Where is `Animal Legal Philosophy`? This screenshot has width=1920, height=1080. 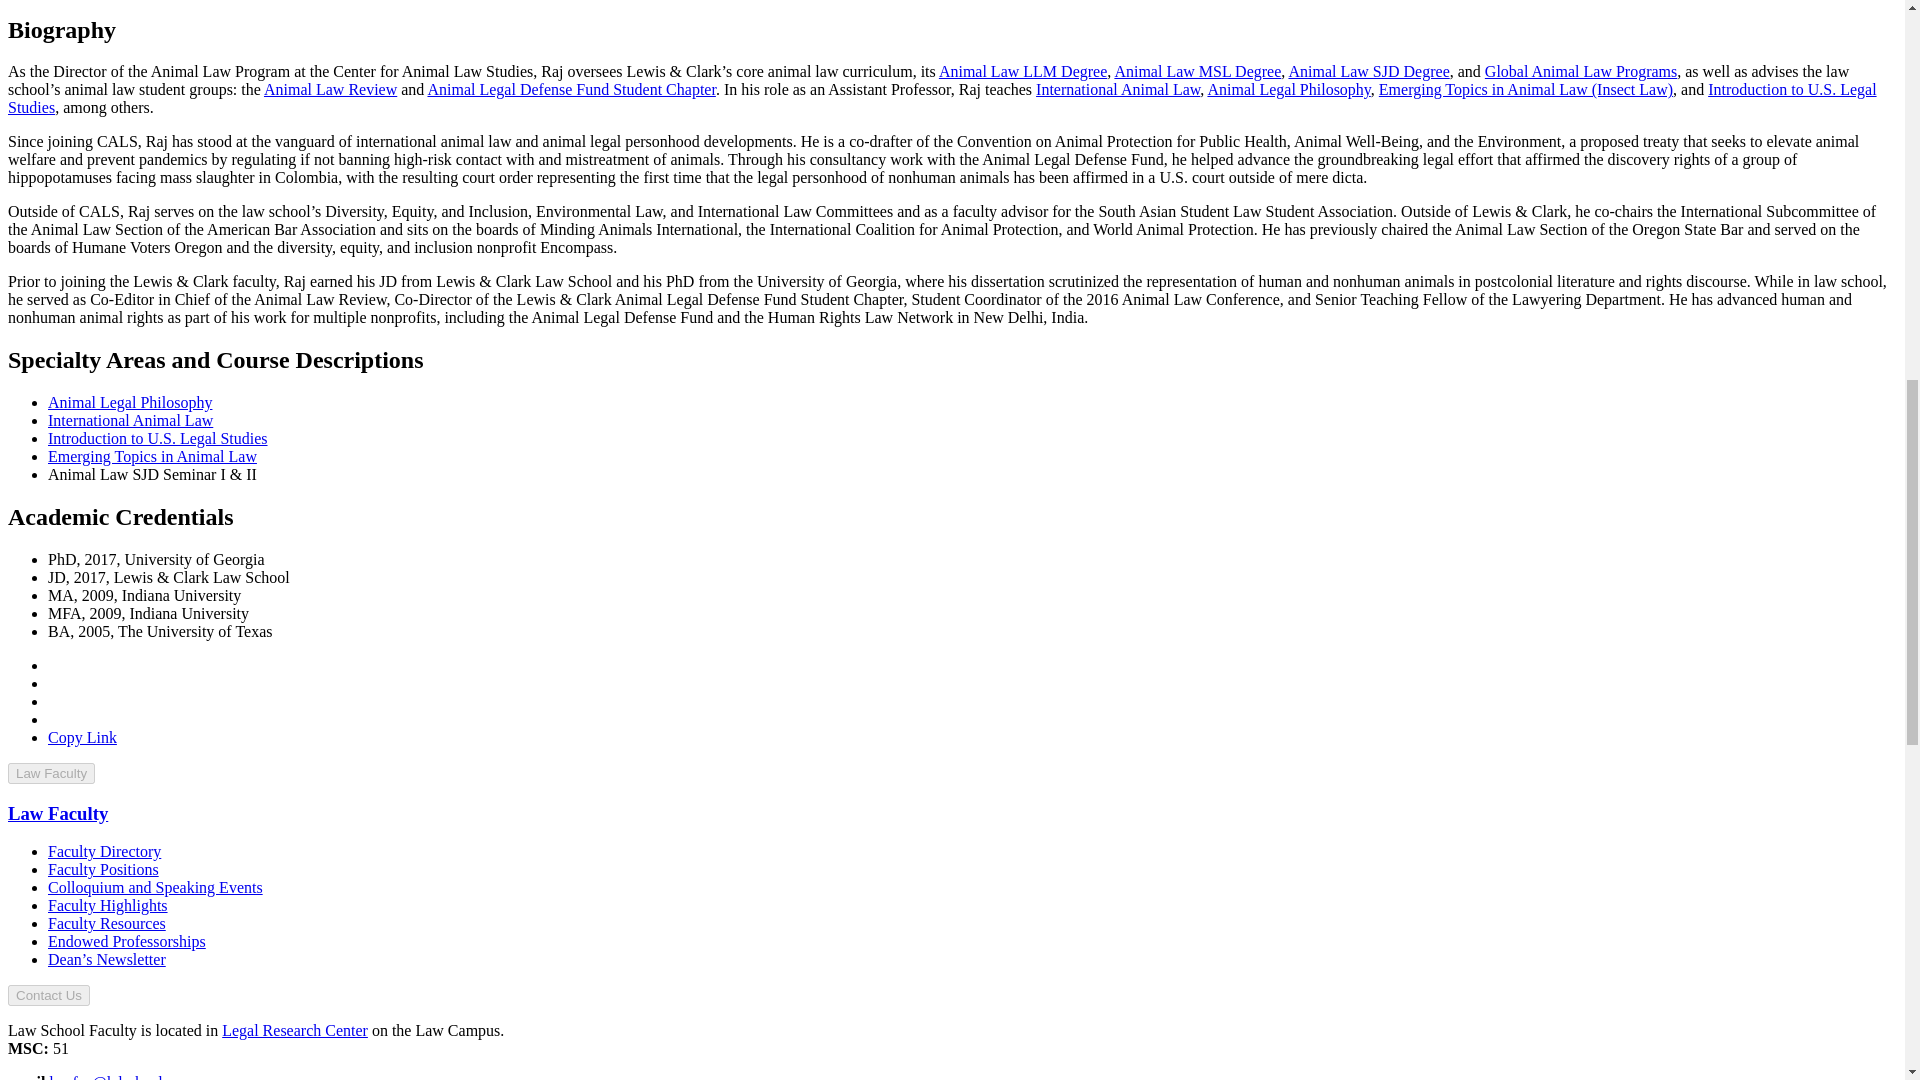
Animal Legal Philosophy is located at coordinates (130, 402).